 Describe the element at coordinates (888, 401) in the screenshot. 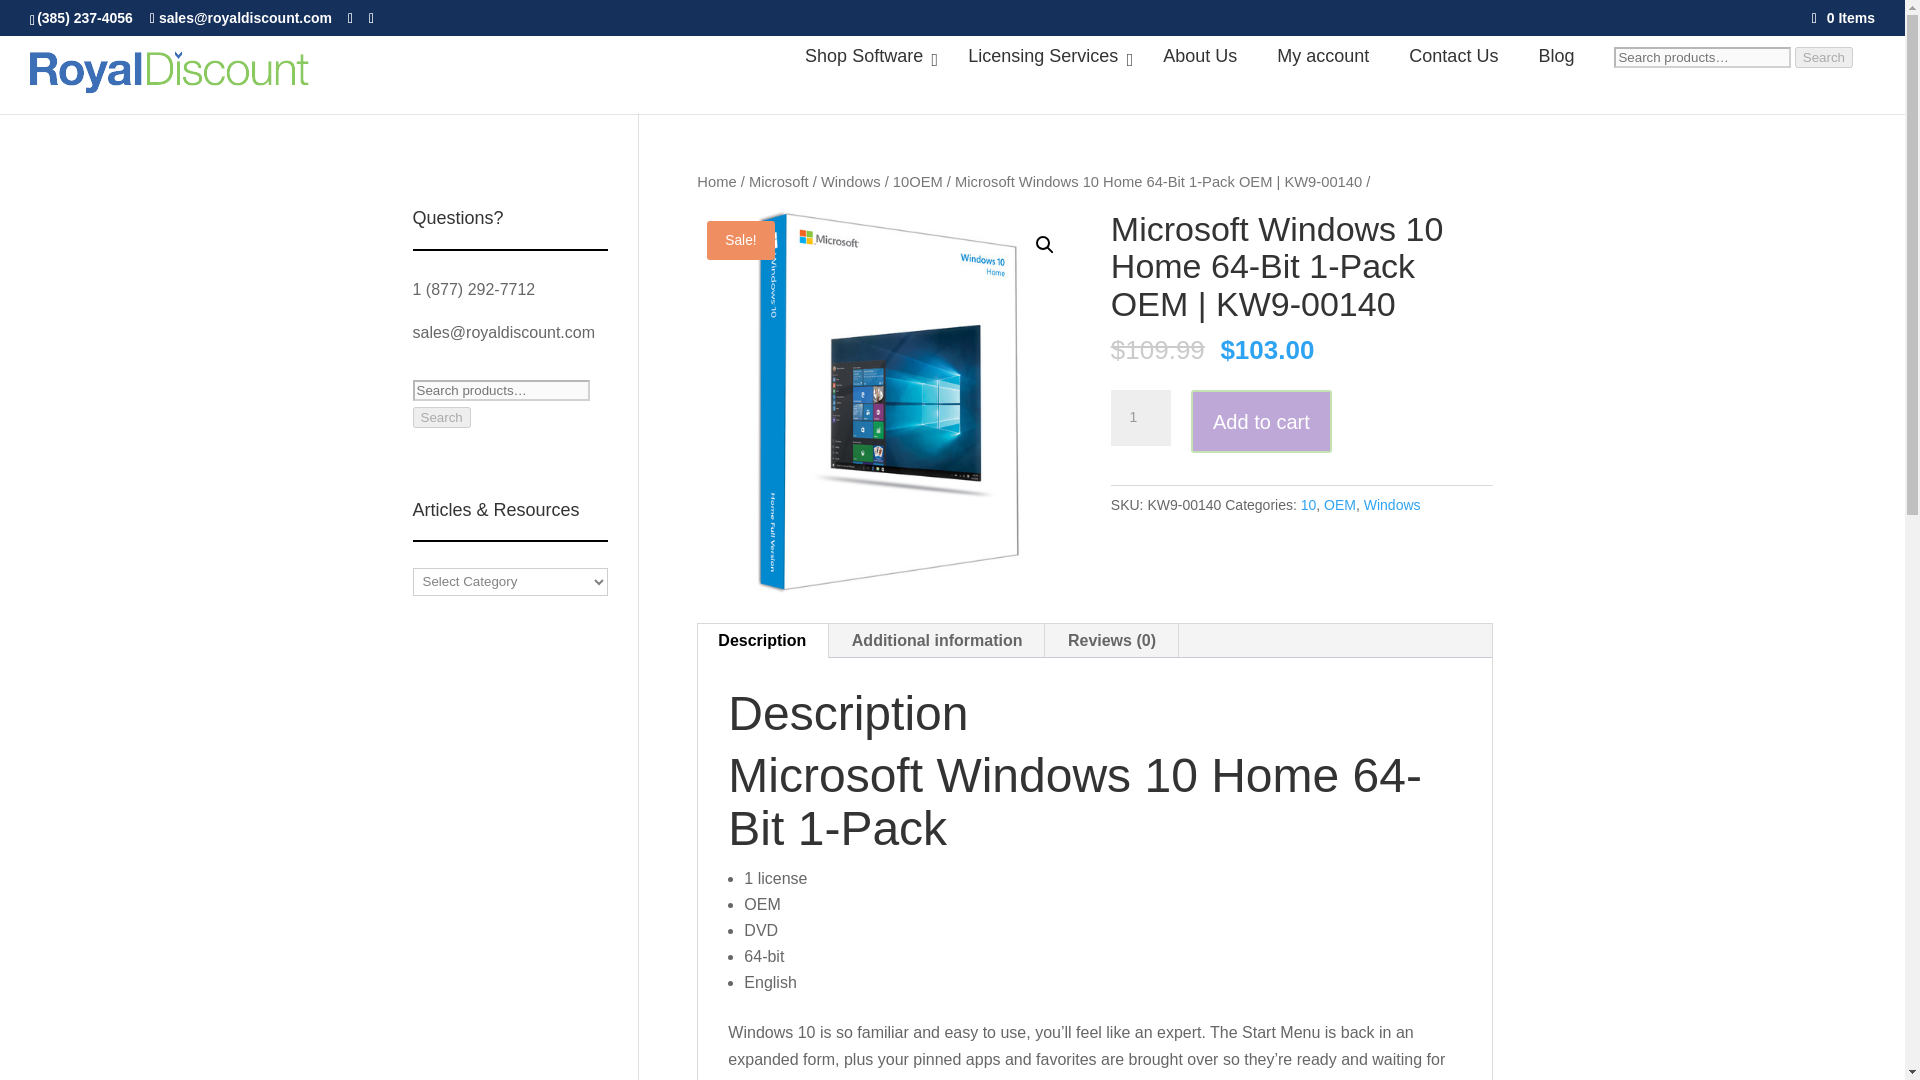

I see `Microsoft Windows 10 Home 64-Bit 1-Pack` at that location.